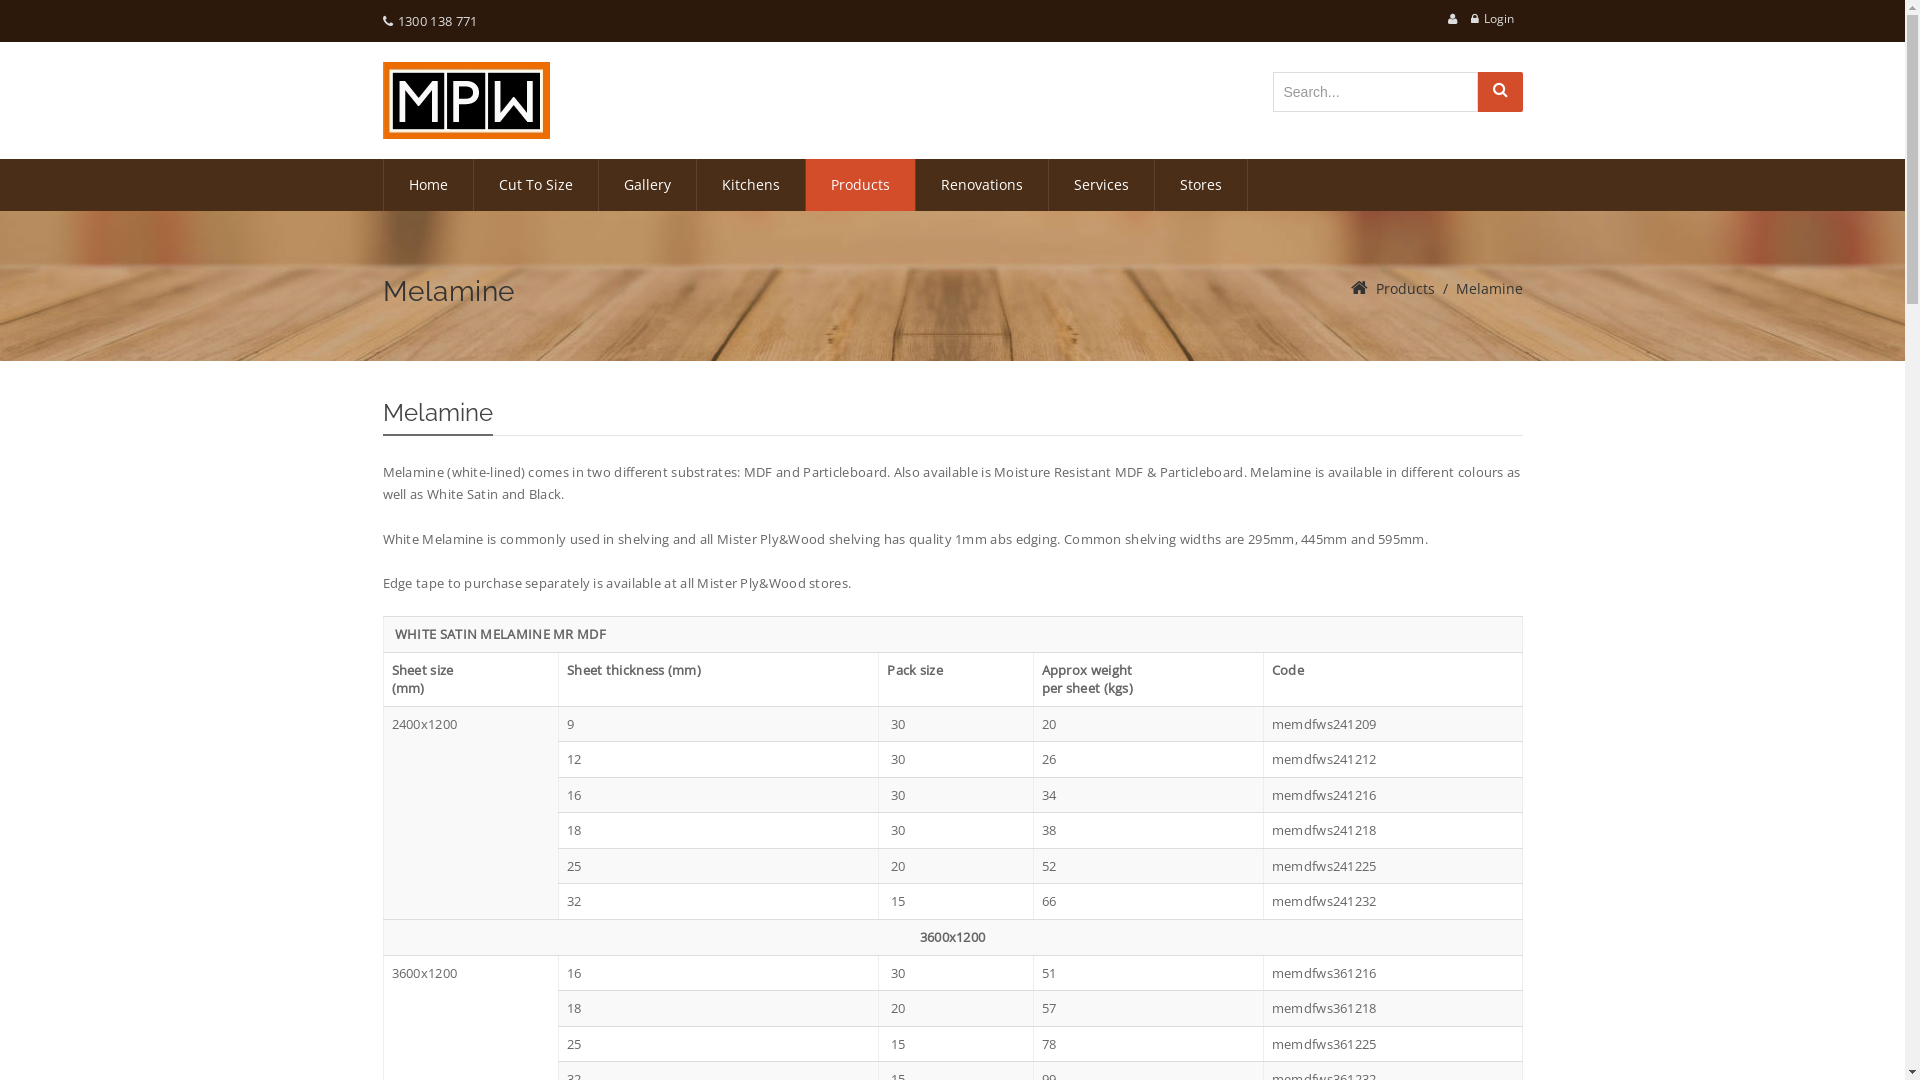  Describe the element at coordinates (536, 185) in the screenshot. I see `Cut To Size` at that location.